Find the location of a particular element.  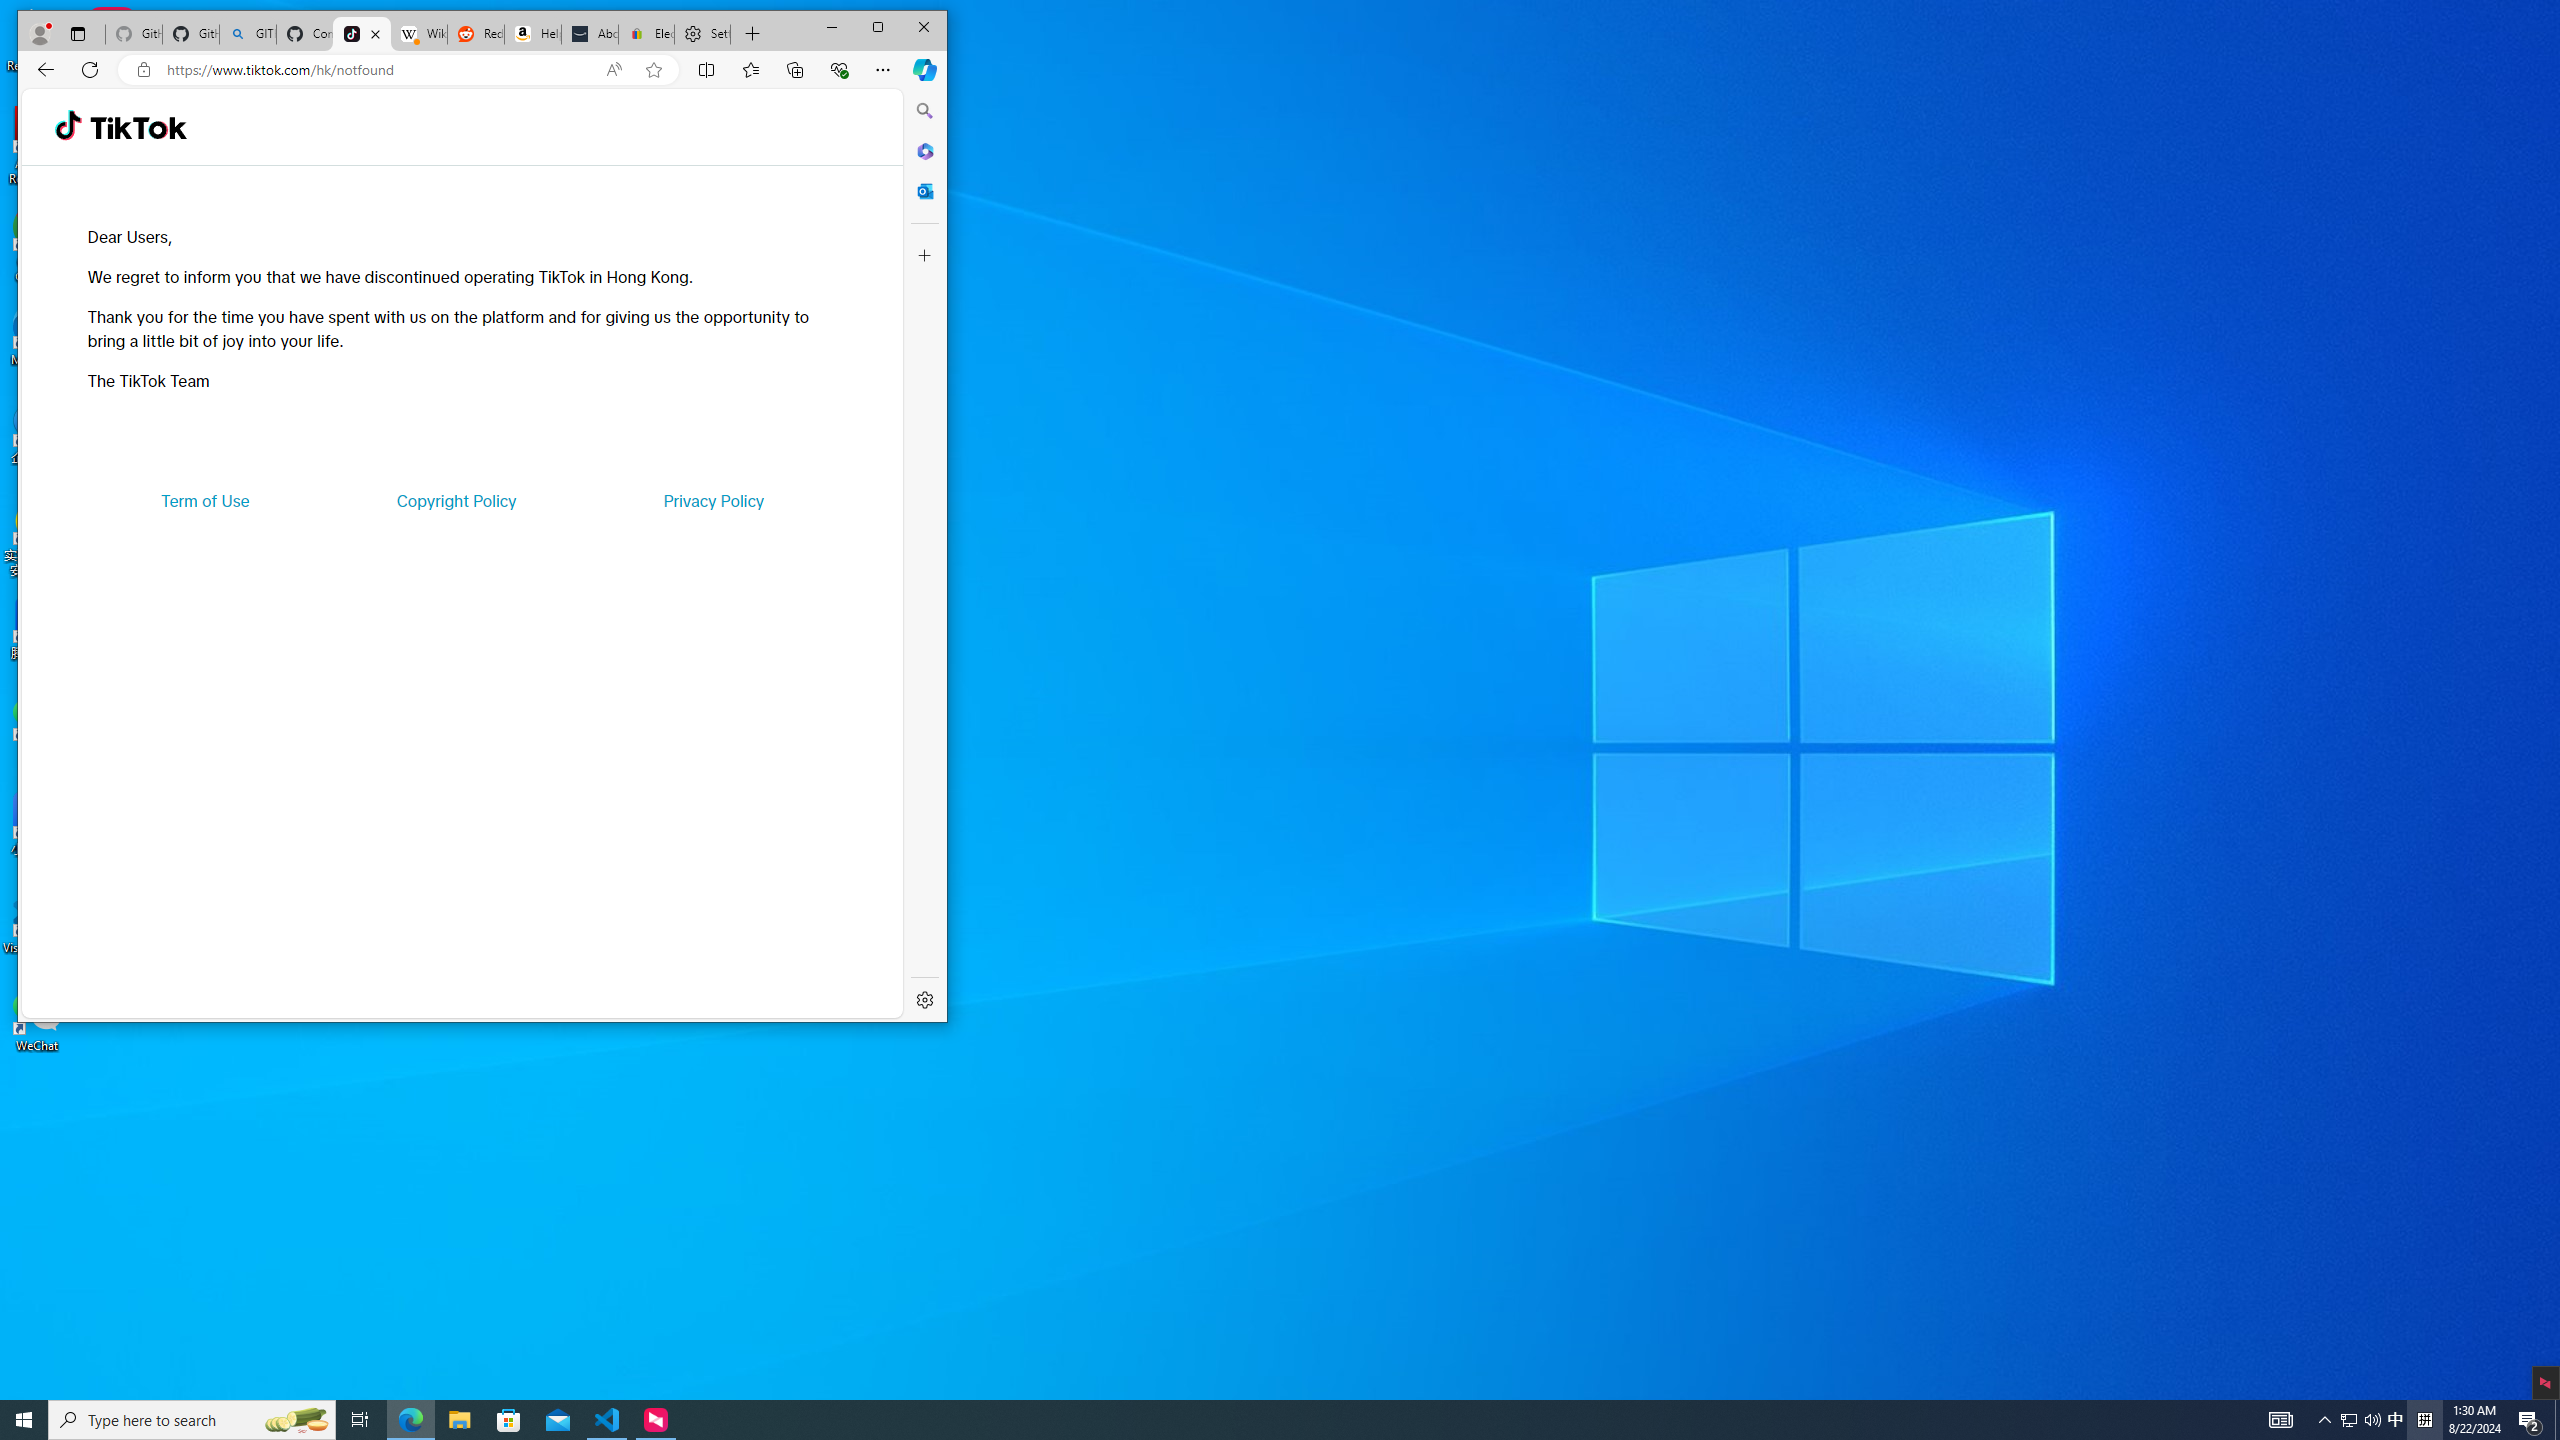

Start is located at coordinates (2361, 1420).